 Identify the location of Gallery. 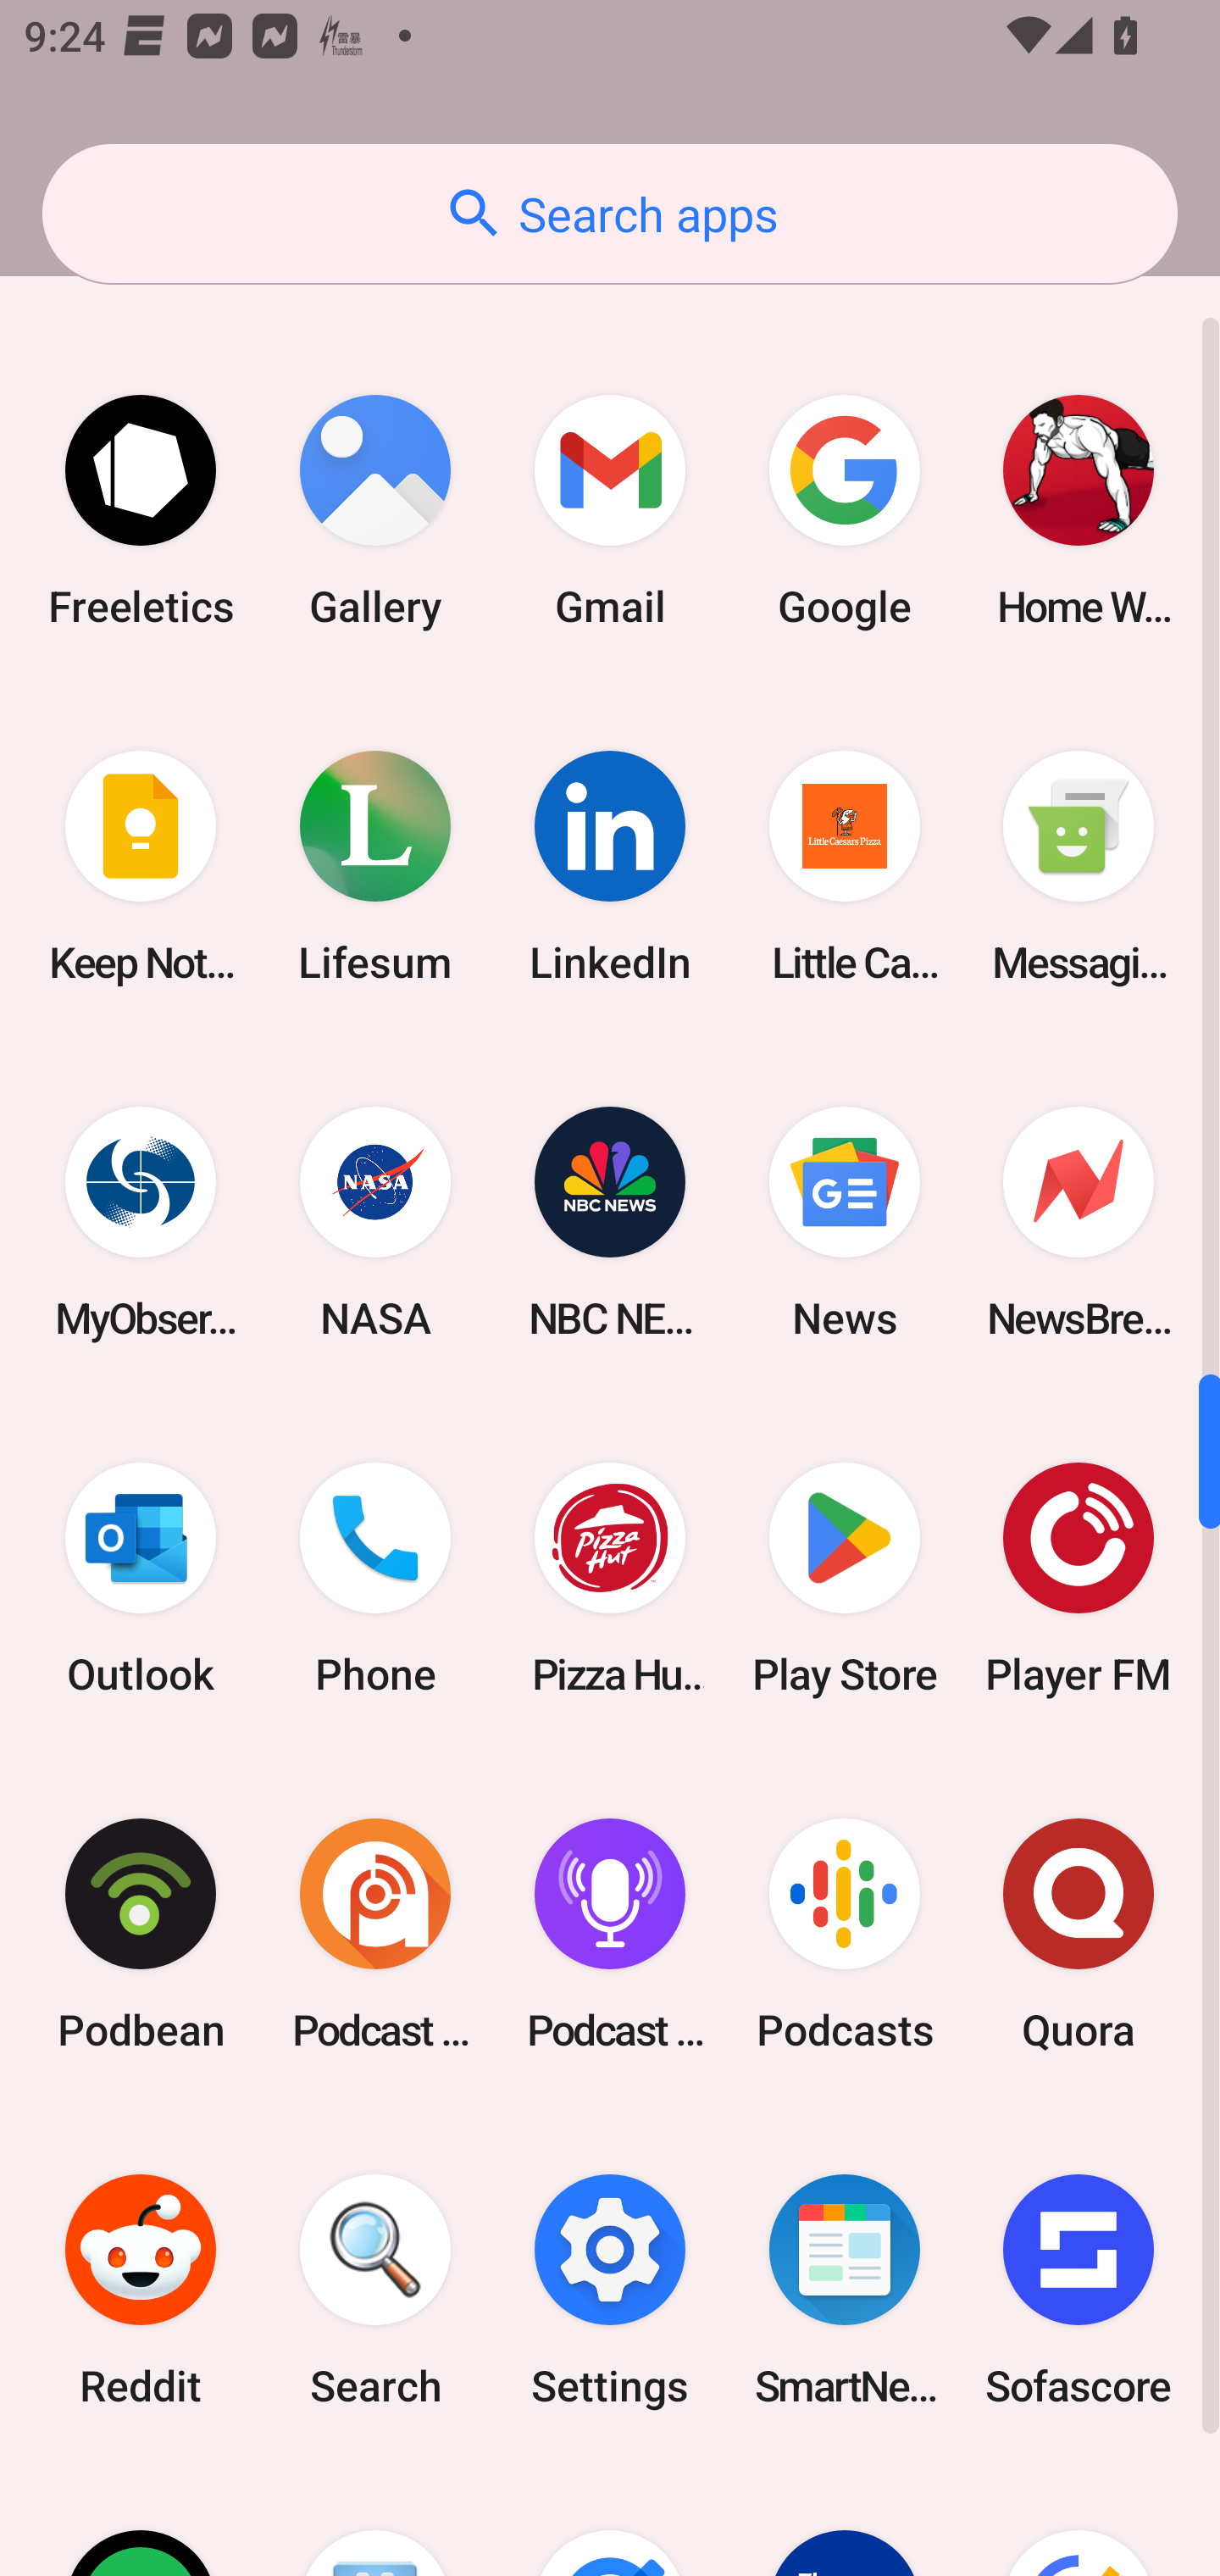
(375, 510).